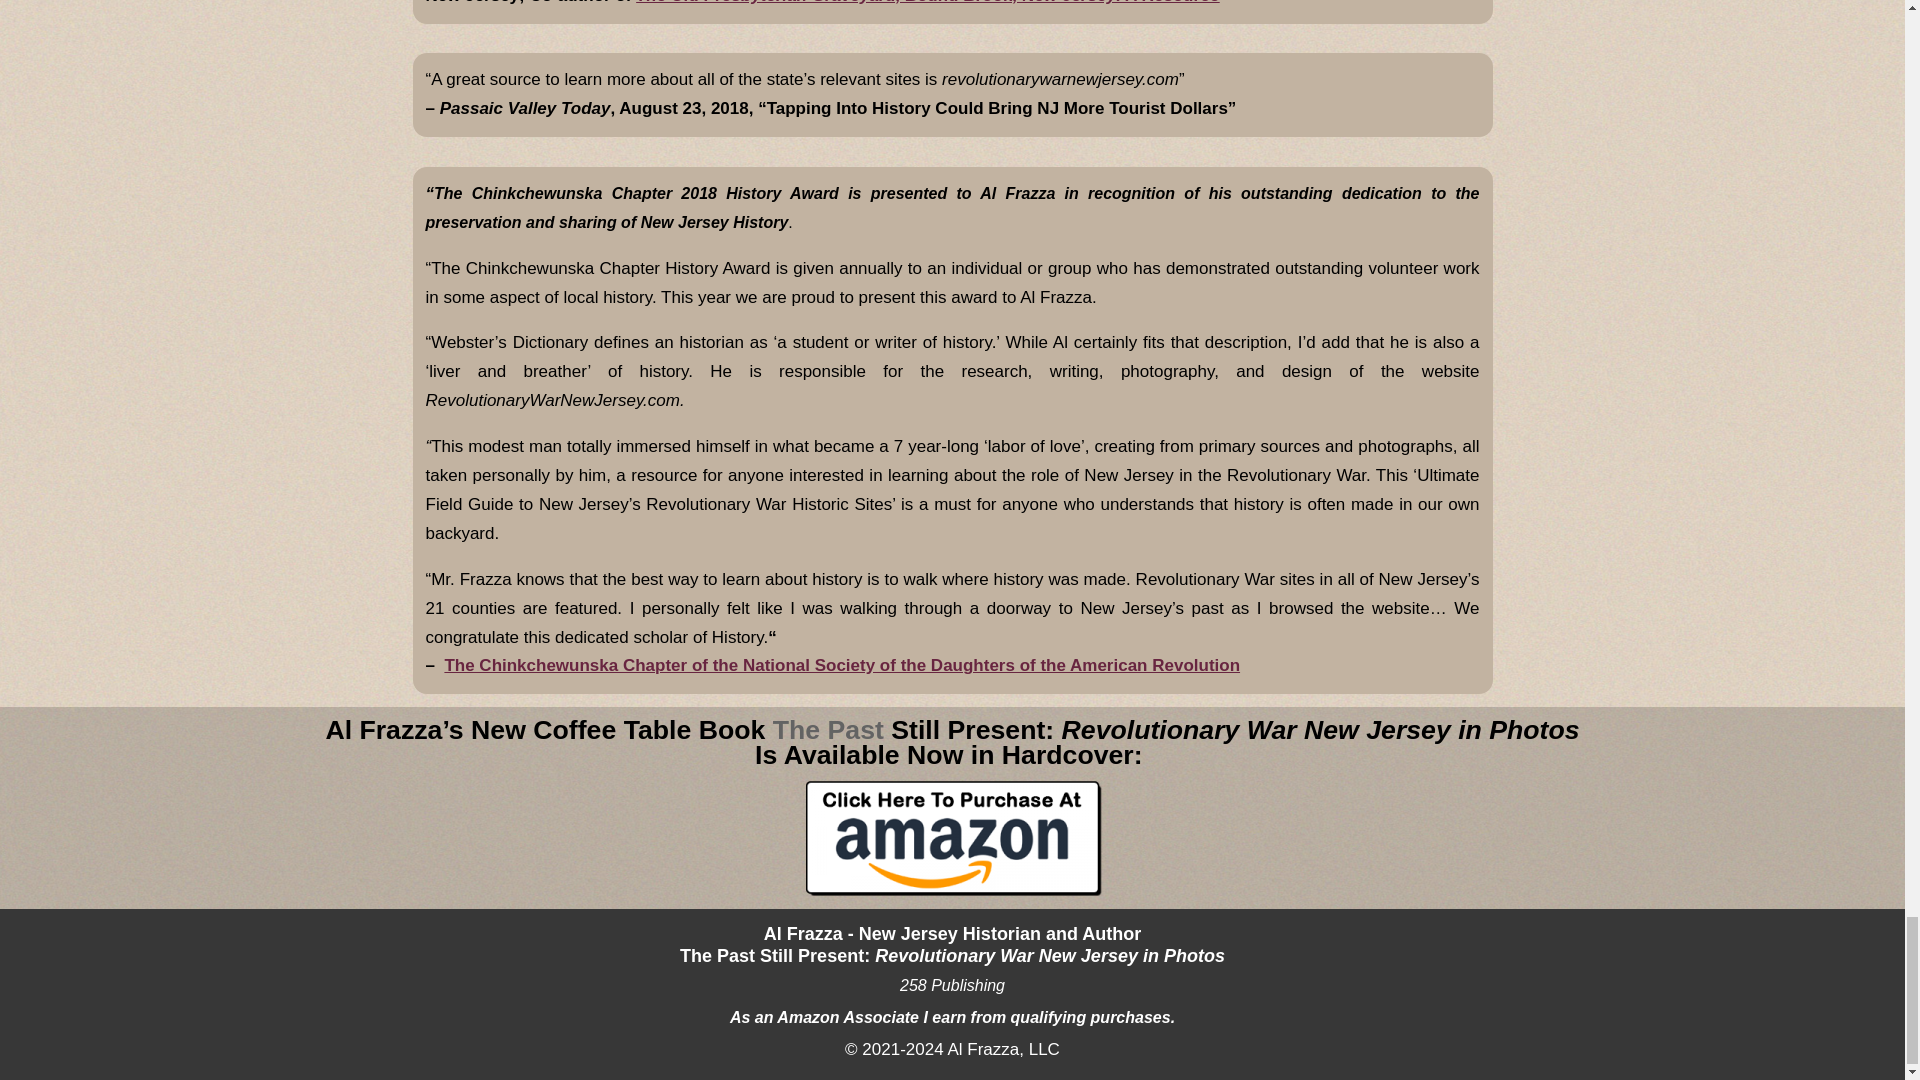  What do you see at coordinates (952, 837) in the screenshot?
I see `Purchase The Past Still Present at Amazon` at bounding box center [952, 837].